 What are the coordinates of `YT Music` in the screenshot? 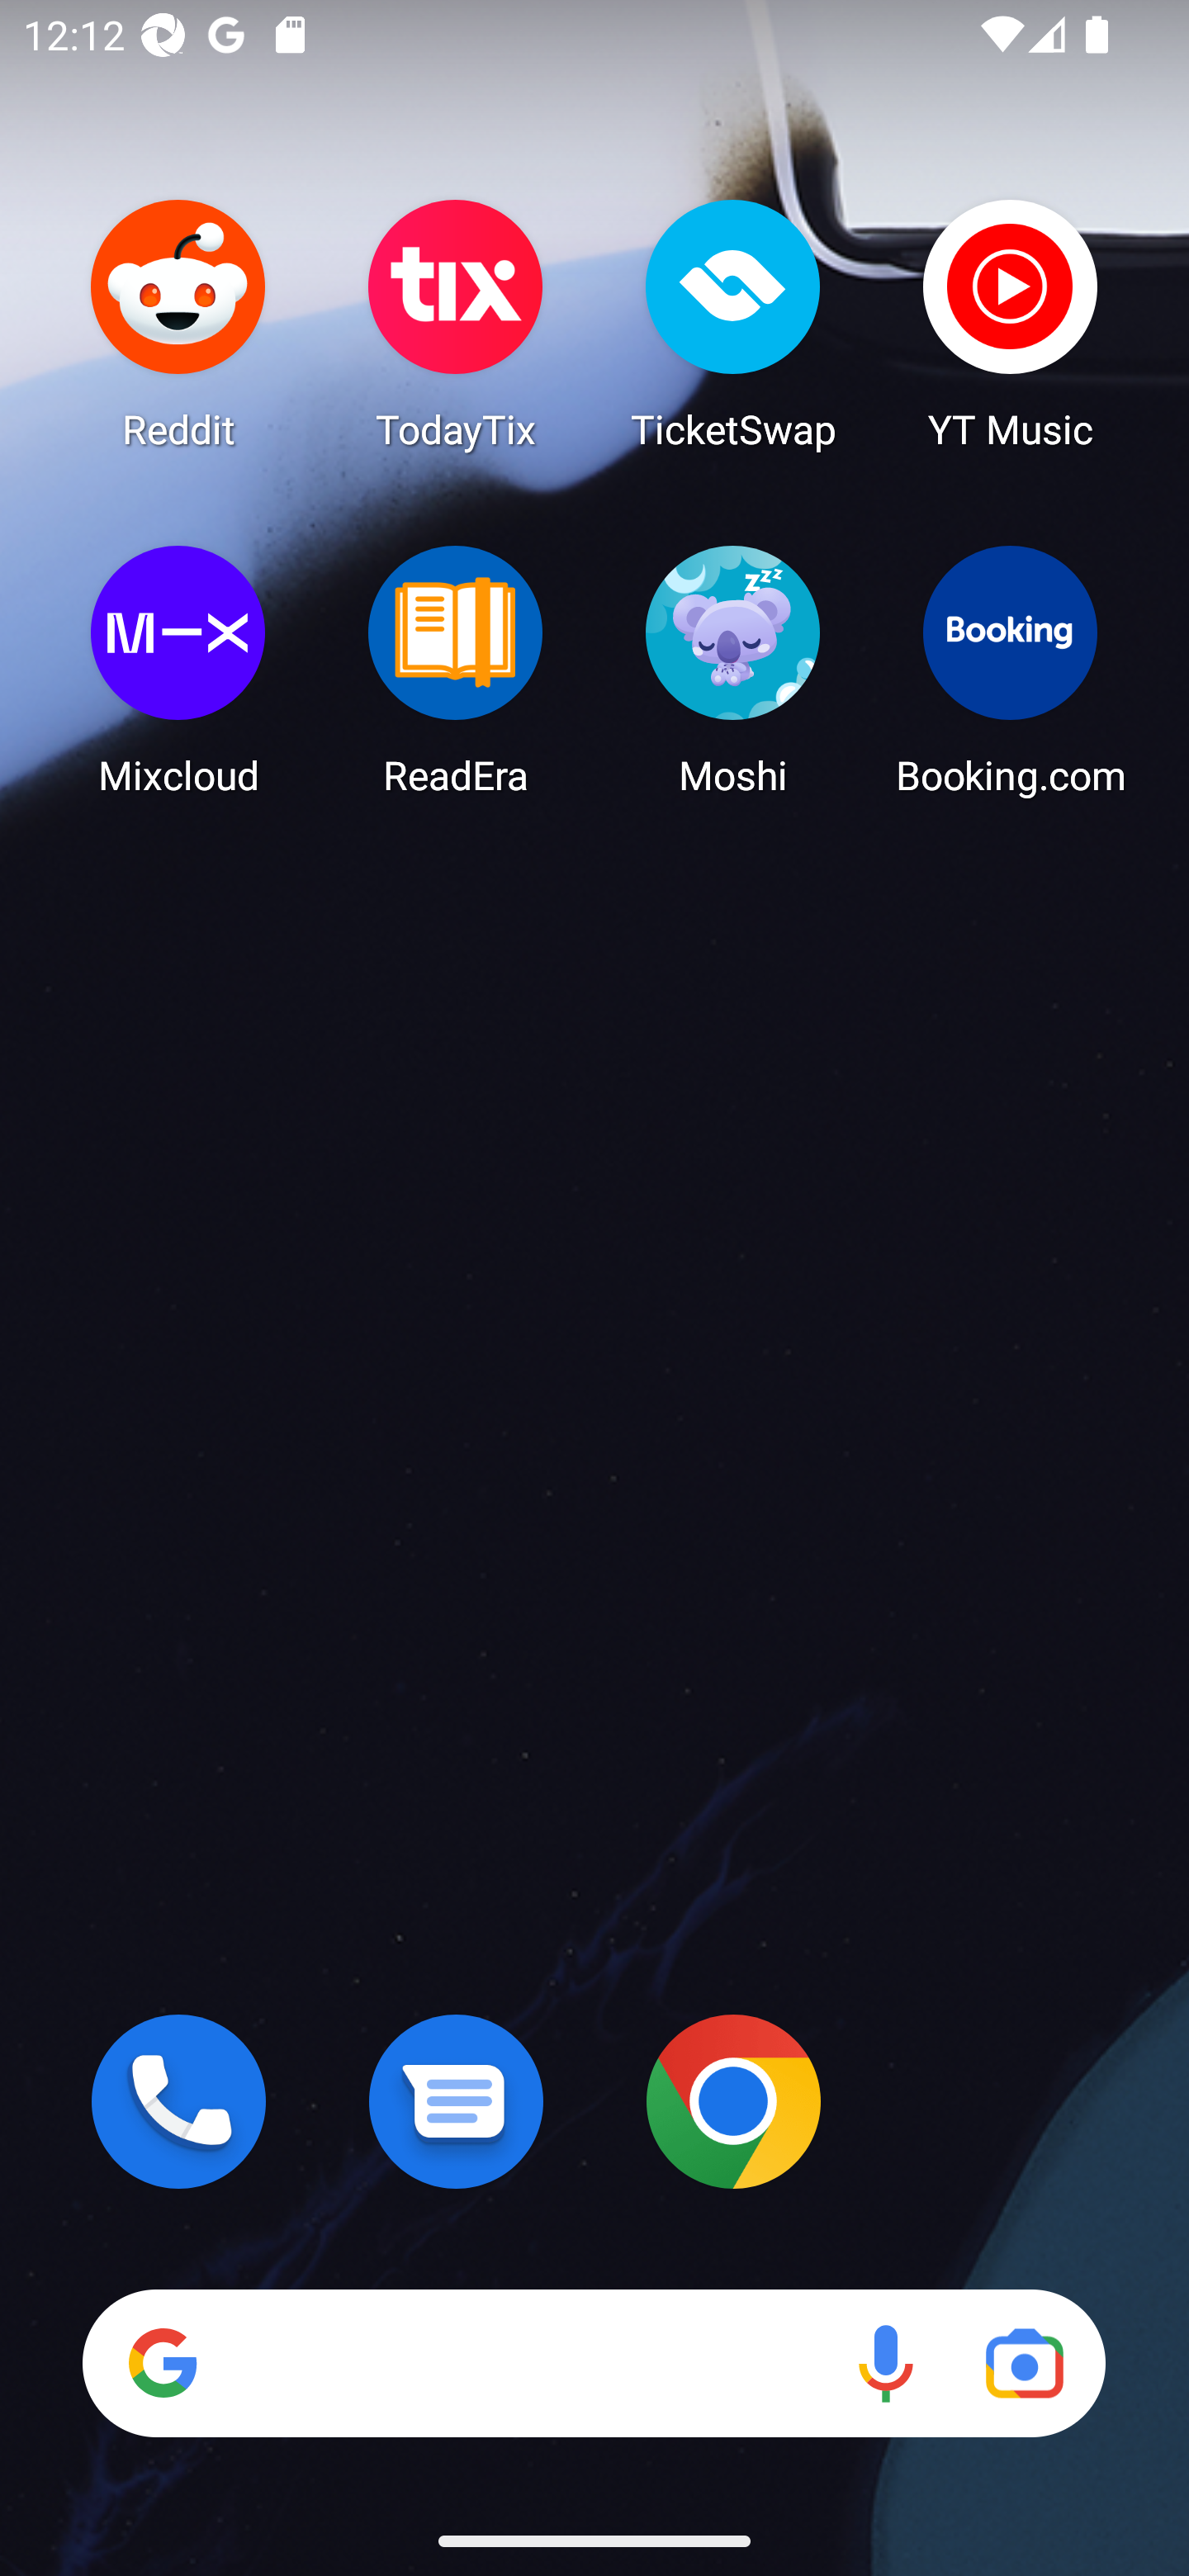 It's located at (1011, 324).